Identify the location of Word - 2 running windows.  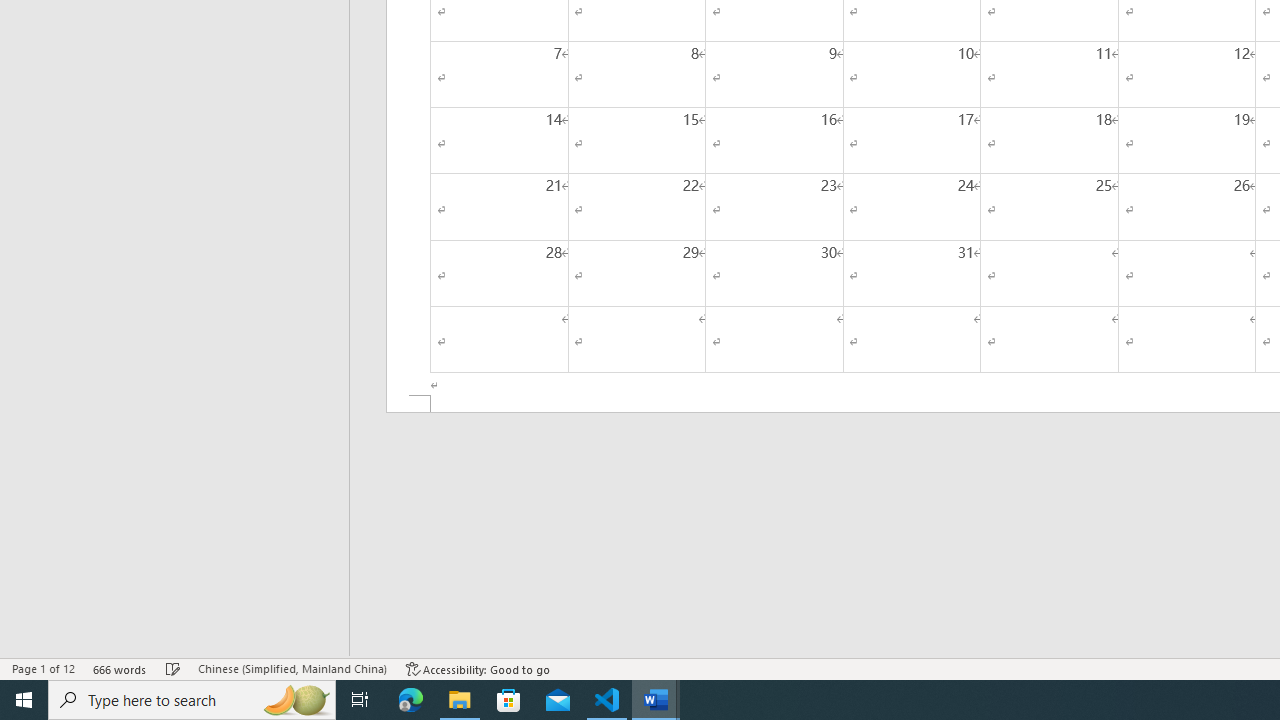
(656, 700).